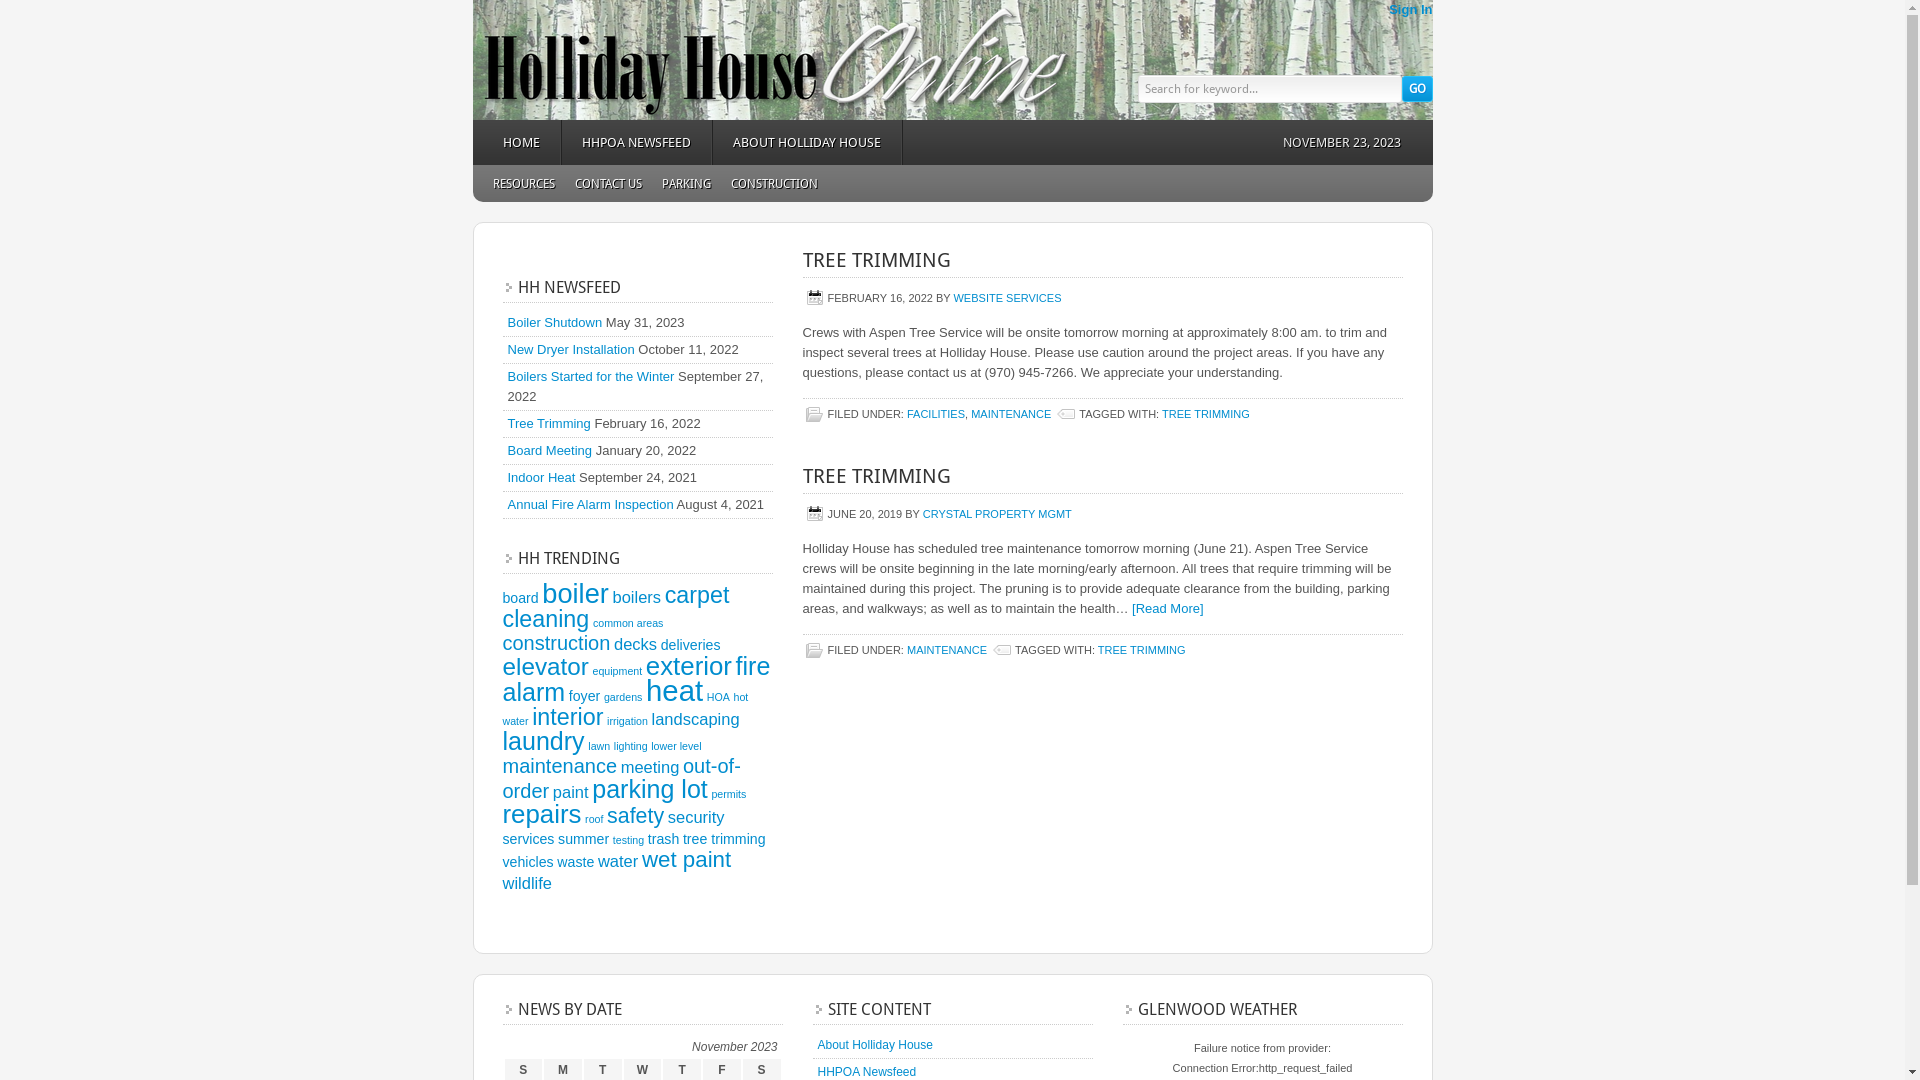 The width and height of the screenshot is (1920, 1080). What do you see at coordinates (542, 814) in the screenshot?
I see `repairs` at bounding box center [542, 814].